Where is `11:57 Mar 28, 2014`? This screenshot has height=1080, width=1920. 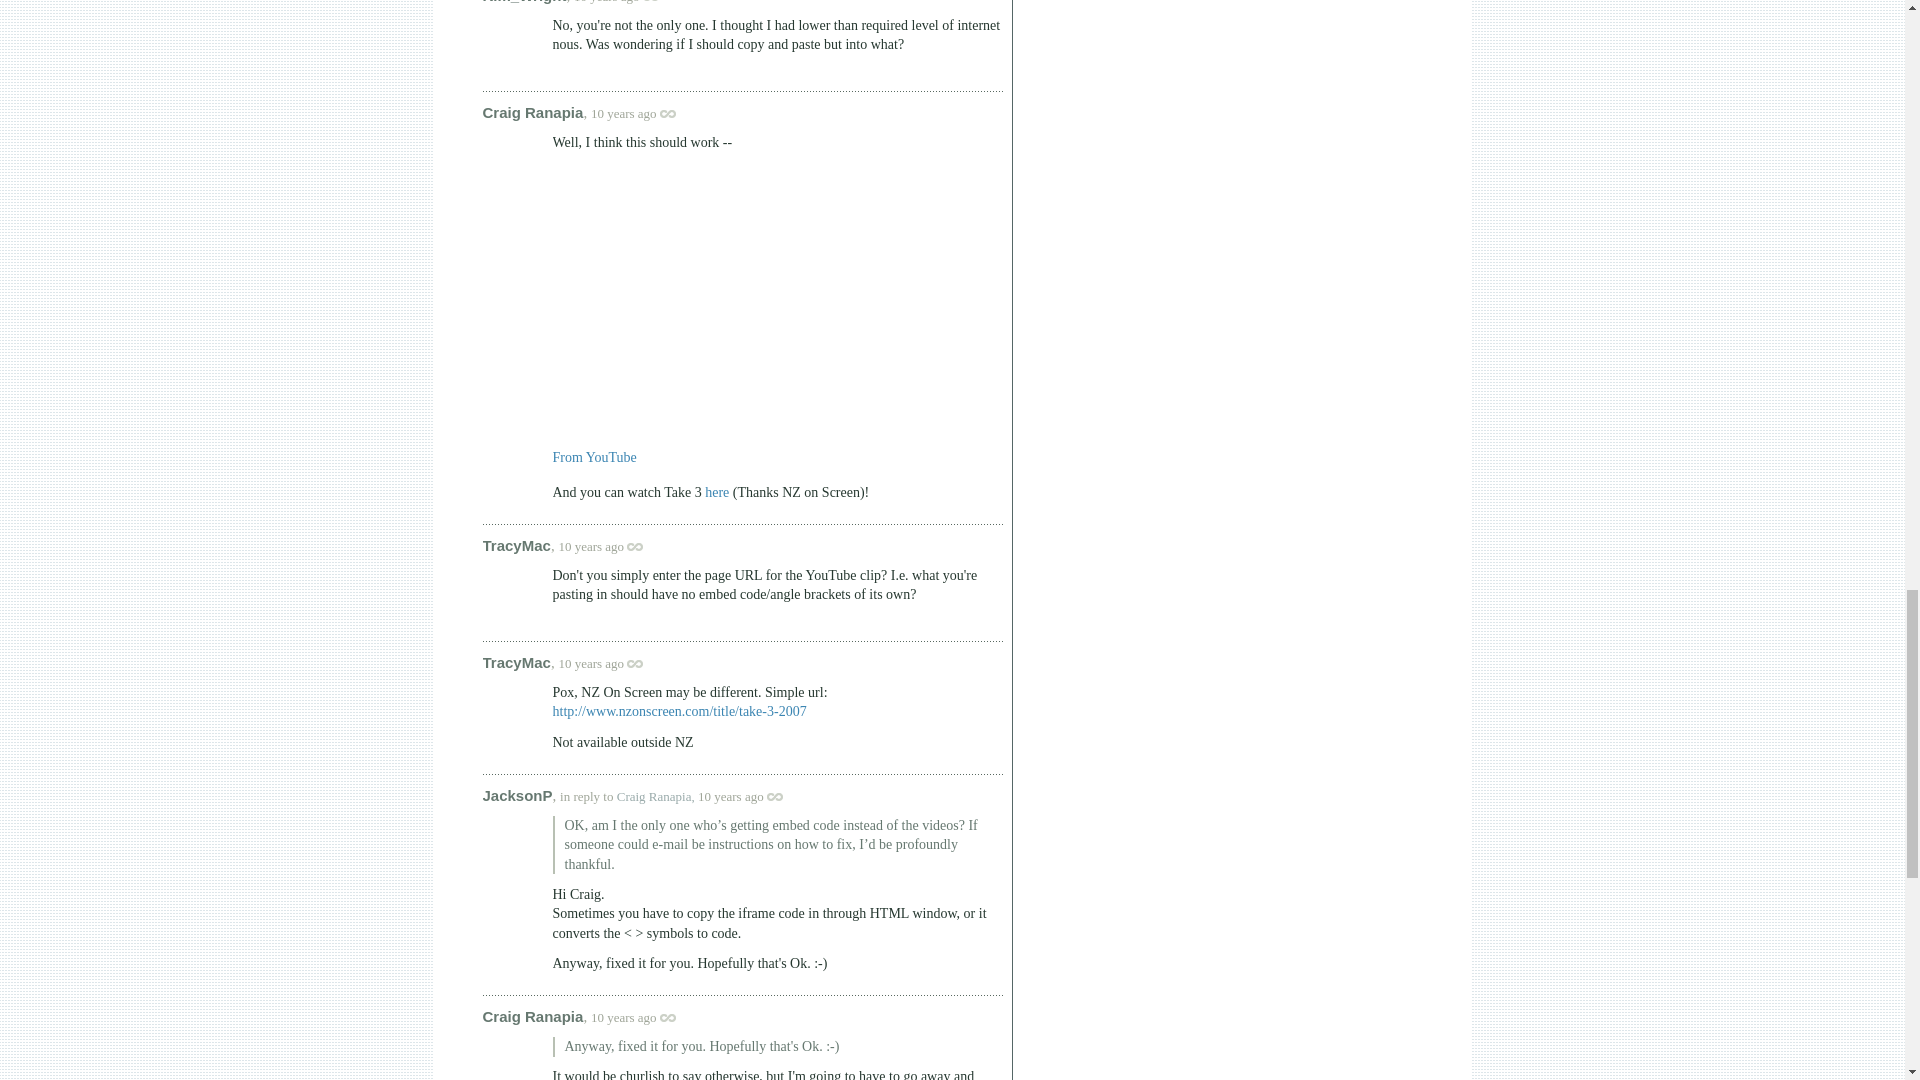
11:57 Mar 28, 2014 is located at coordinates (624, 1016).